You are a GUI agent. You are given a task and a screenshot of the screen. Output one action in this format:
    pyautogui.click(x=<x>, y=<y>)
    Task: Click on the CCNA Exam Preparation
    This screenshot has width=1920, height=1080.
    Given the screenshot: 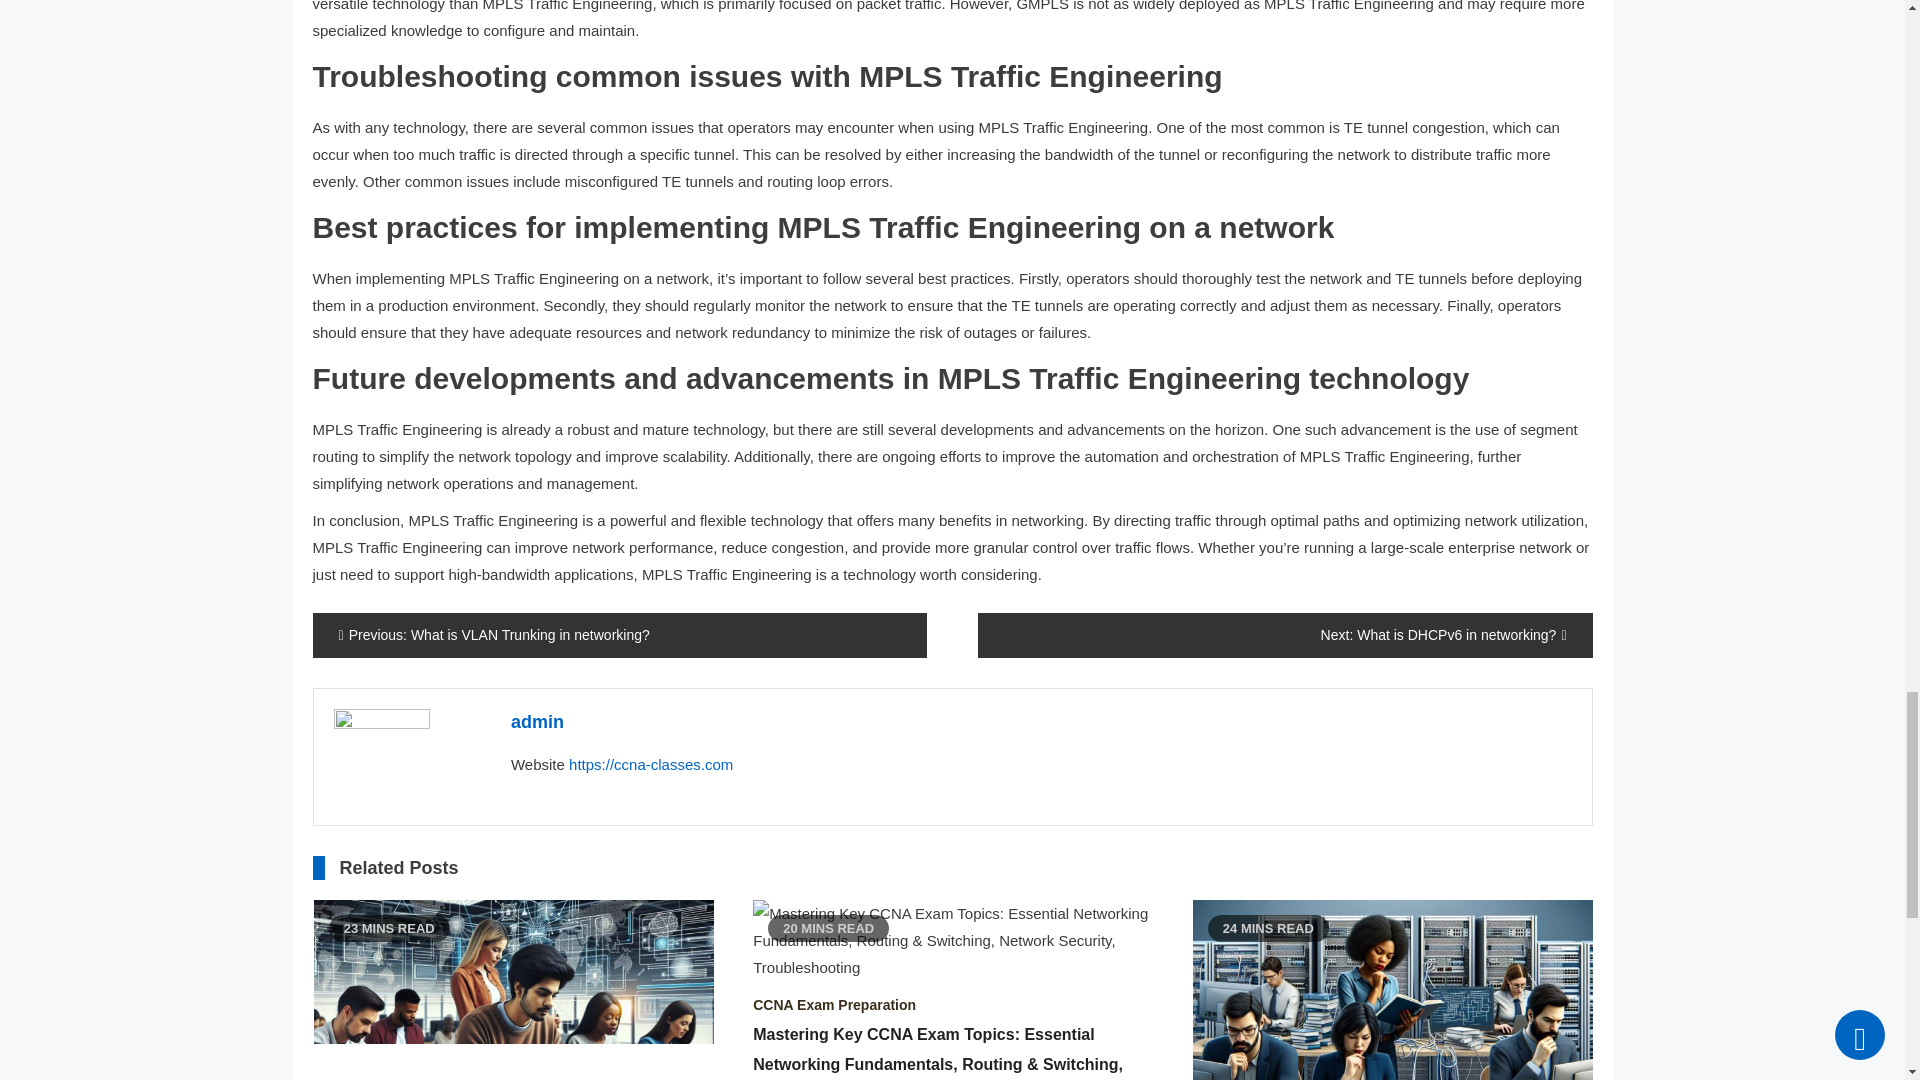 What is the action you would take?
    pyautogui.click(x=834, y=1004)
    